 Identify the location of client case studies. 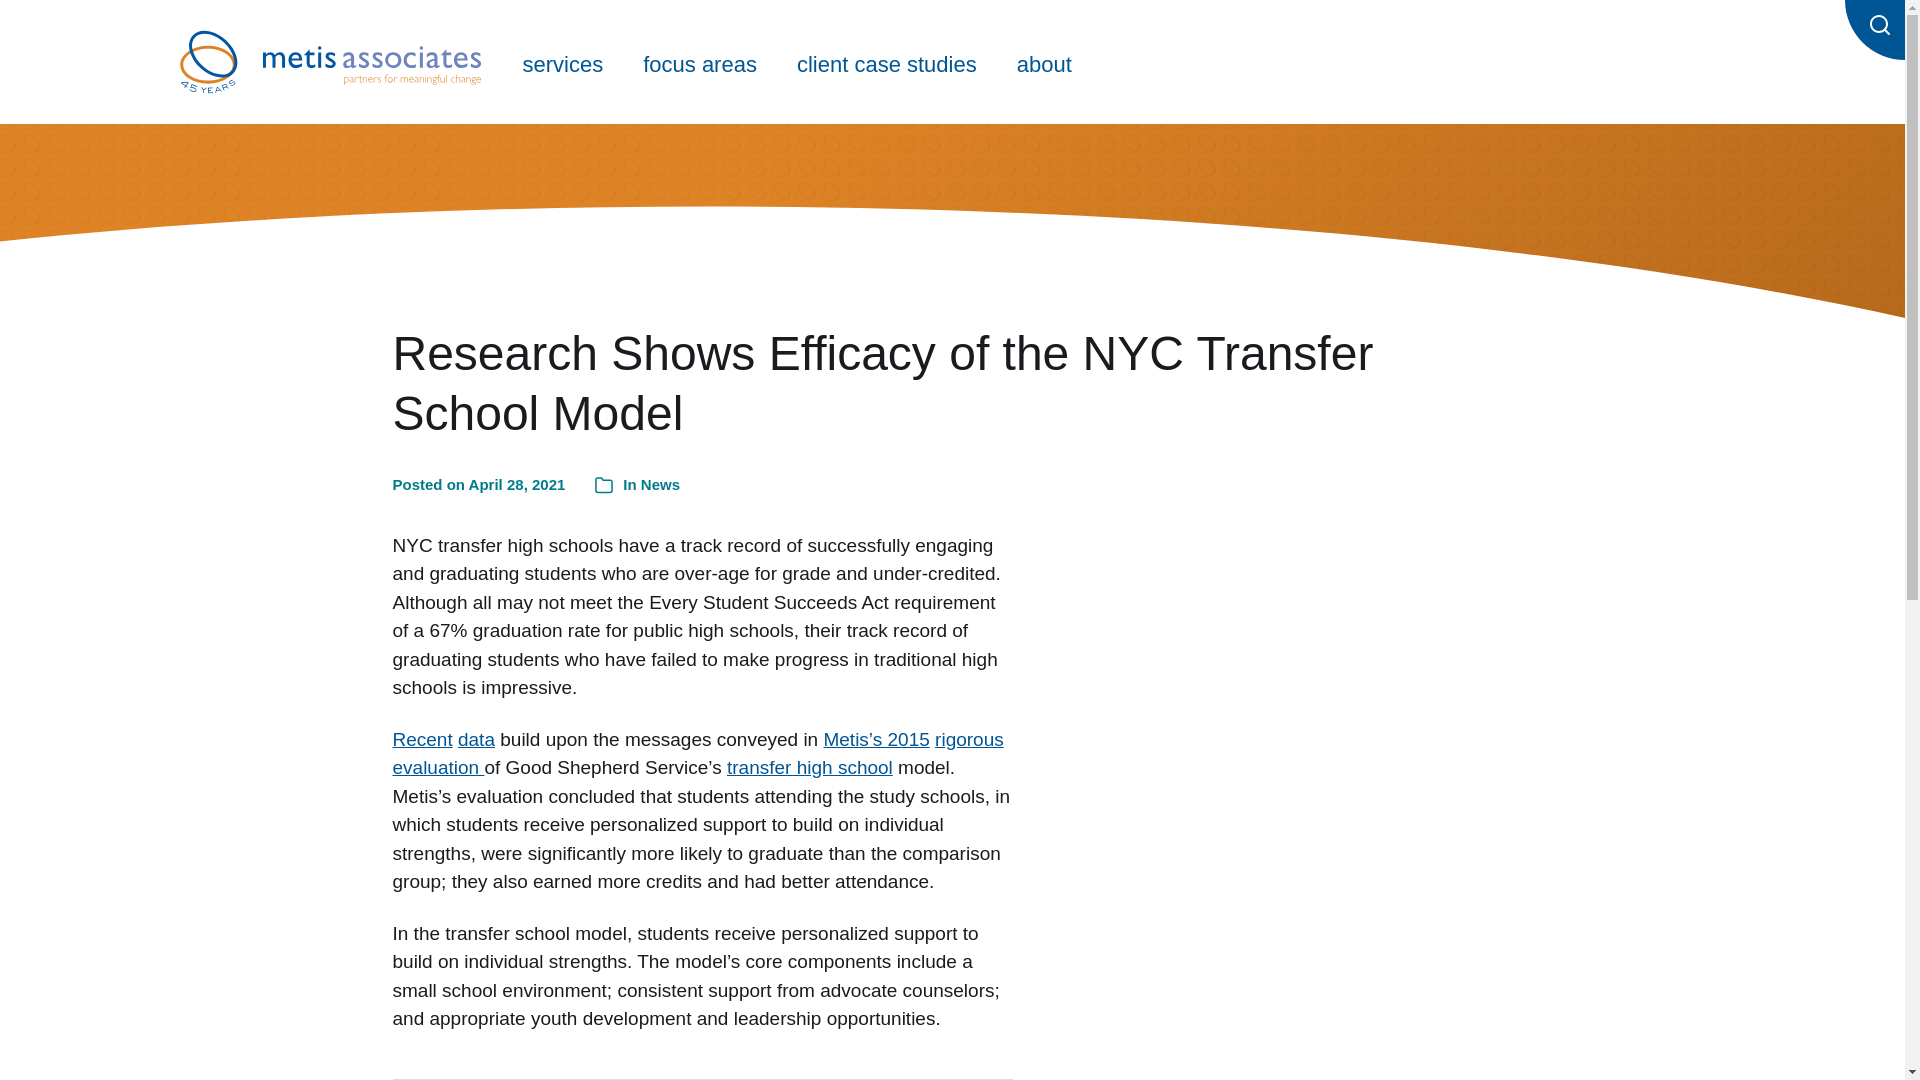
(886, 62).